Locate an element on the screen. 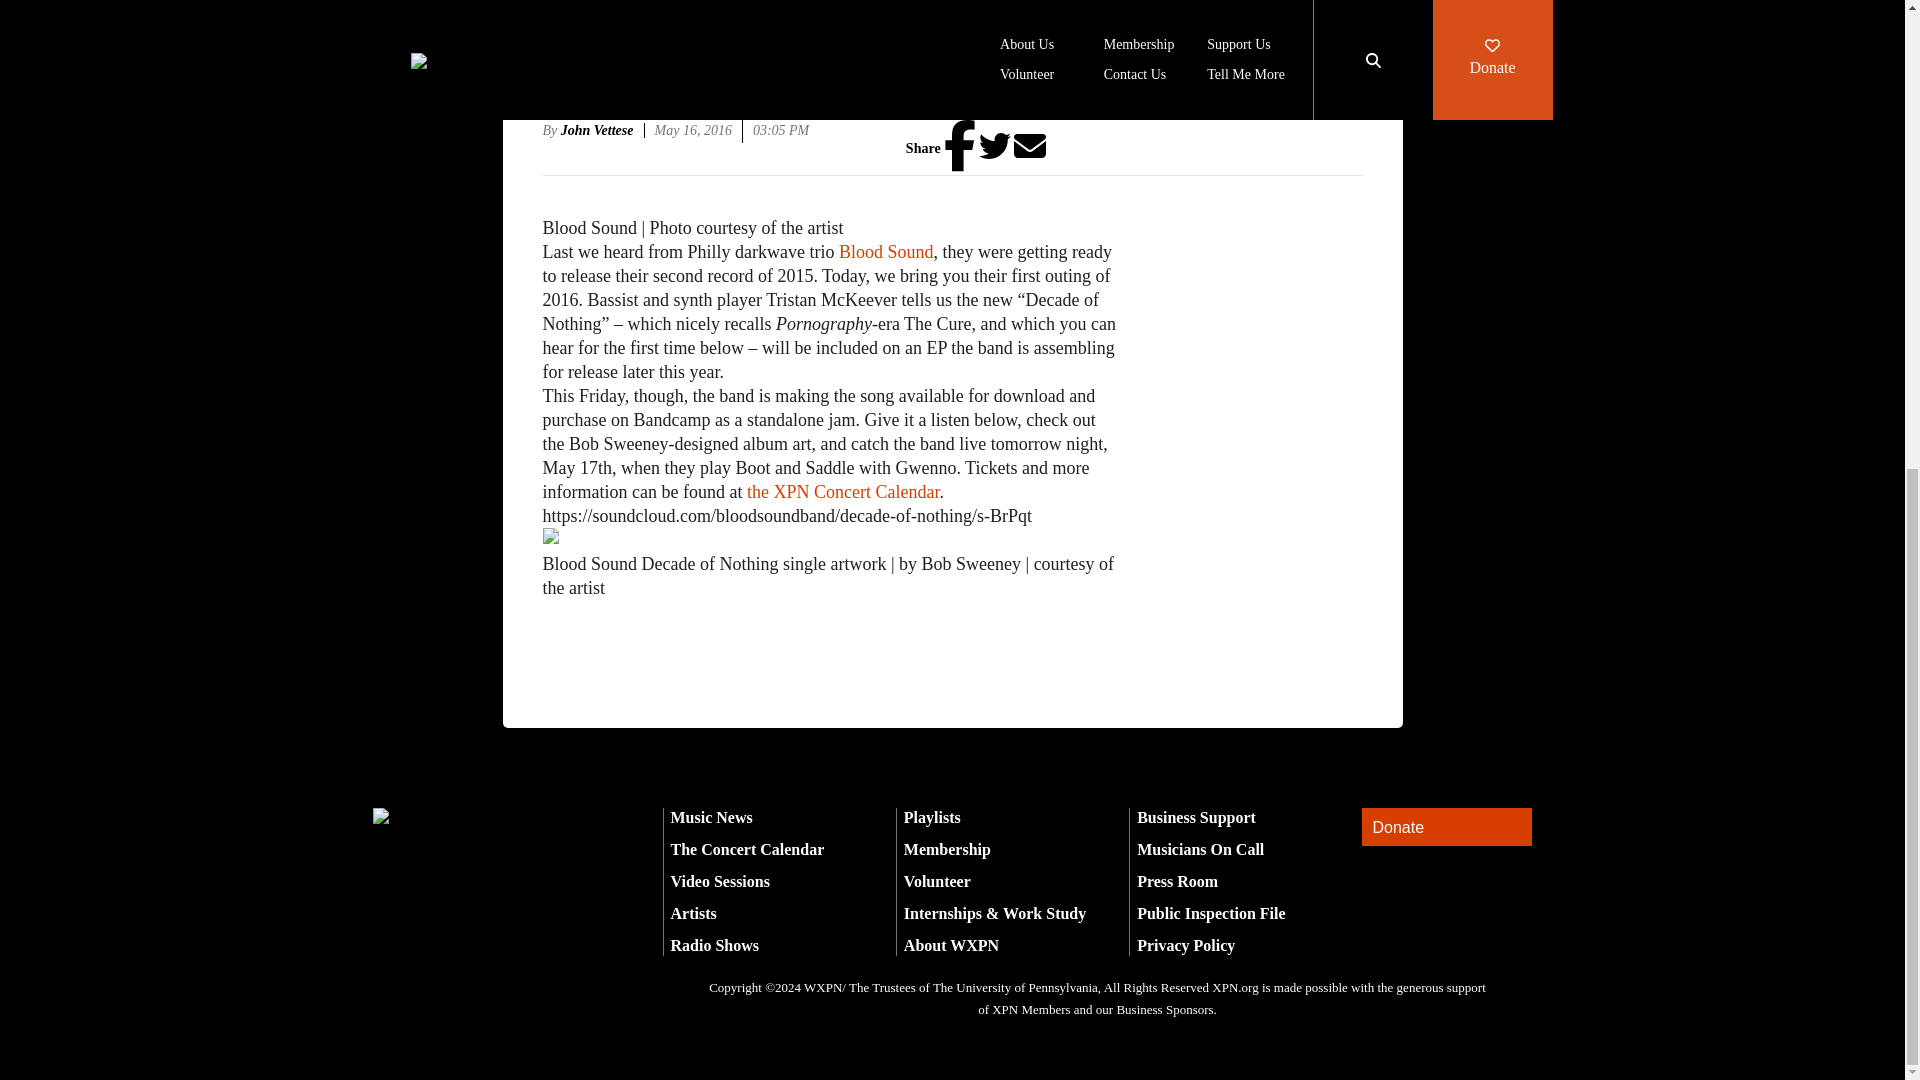 The width and height of the screenshot is (1920, 1080). Press Room is located at coordinates (1176, 880).